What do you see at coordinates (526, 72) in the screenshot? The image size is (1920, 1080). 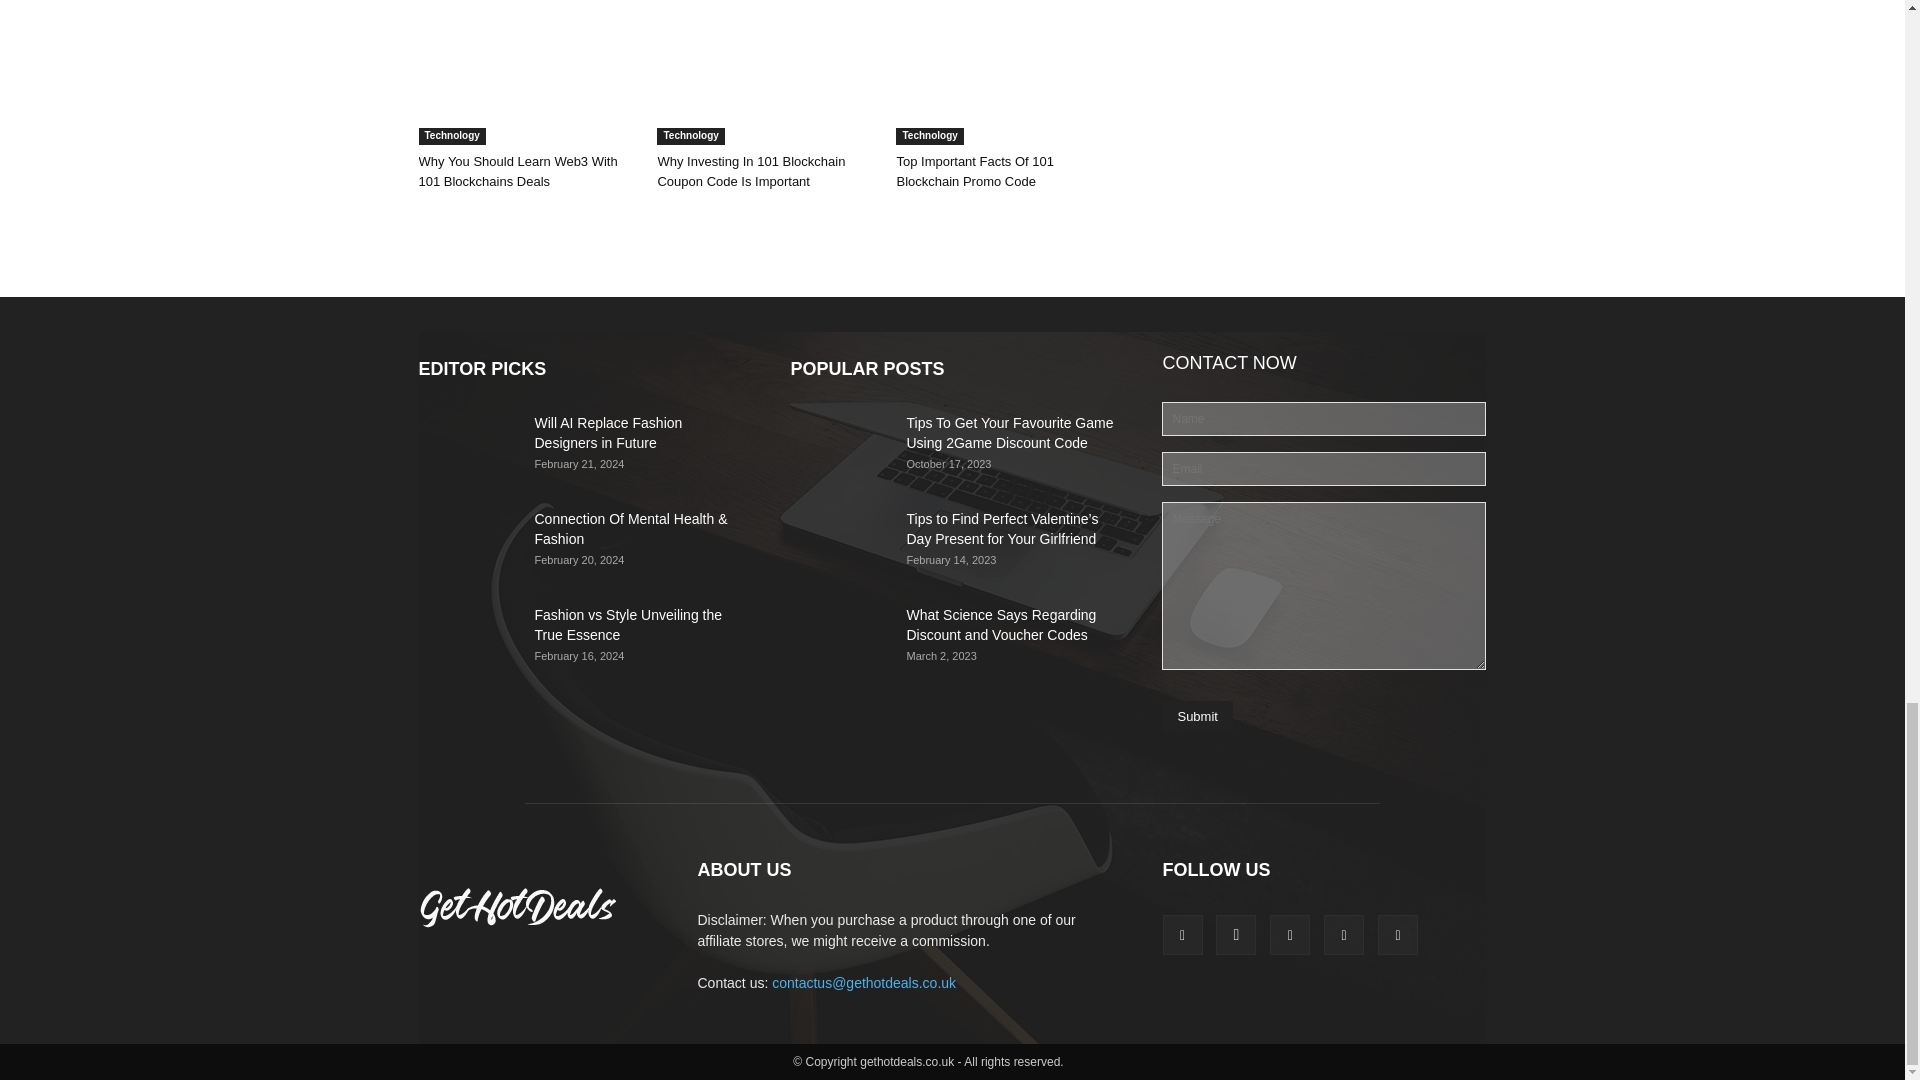 I see `Why You Should Learn Web3 With 101 Blockchains Deals` at bounding box center [526, 72].